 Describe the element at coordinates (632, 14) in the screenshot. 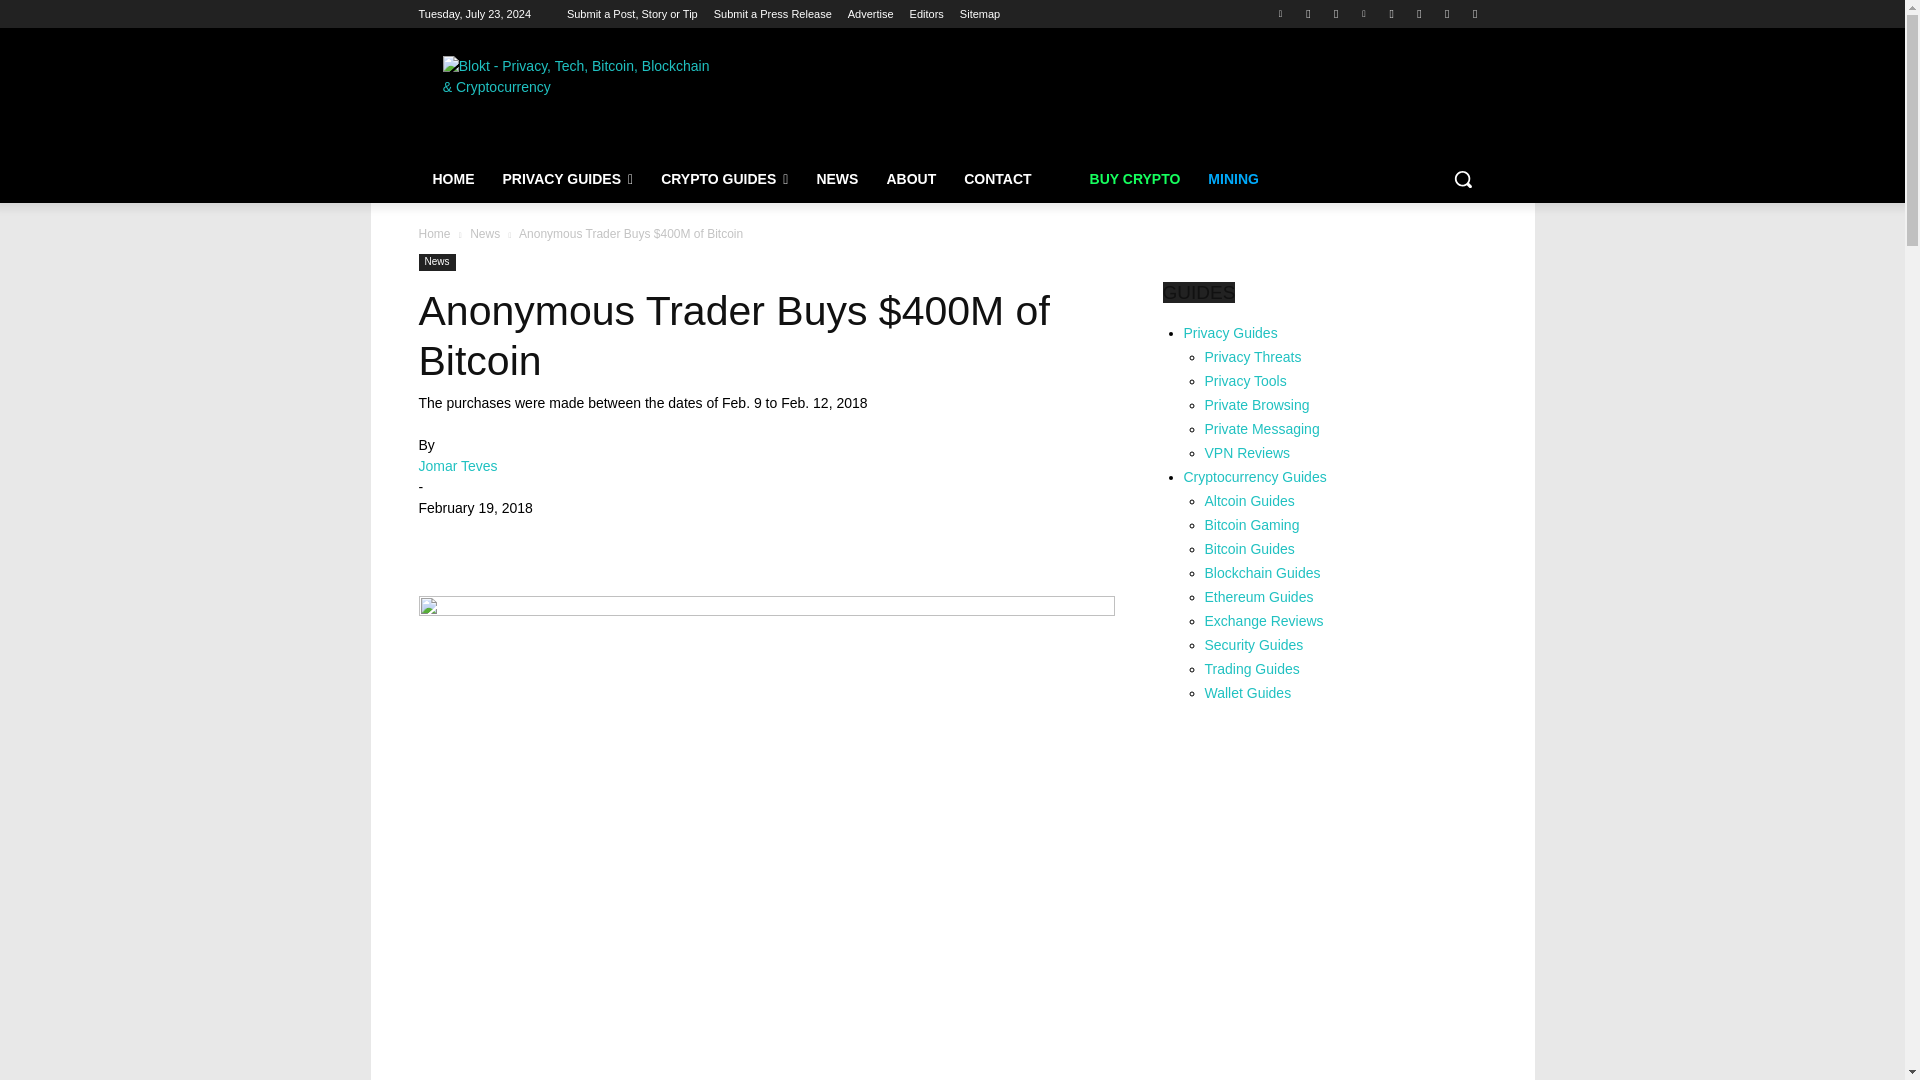

I see `Submit a Post, Story or Tip` at that location.